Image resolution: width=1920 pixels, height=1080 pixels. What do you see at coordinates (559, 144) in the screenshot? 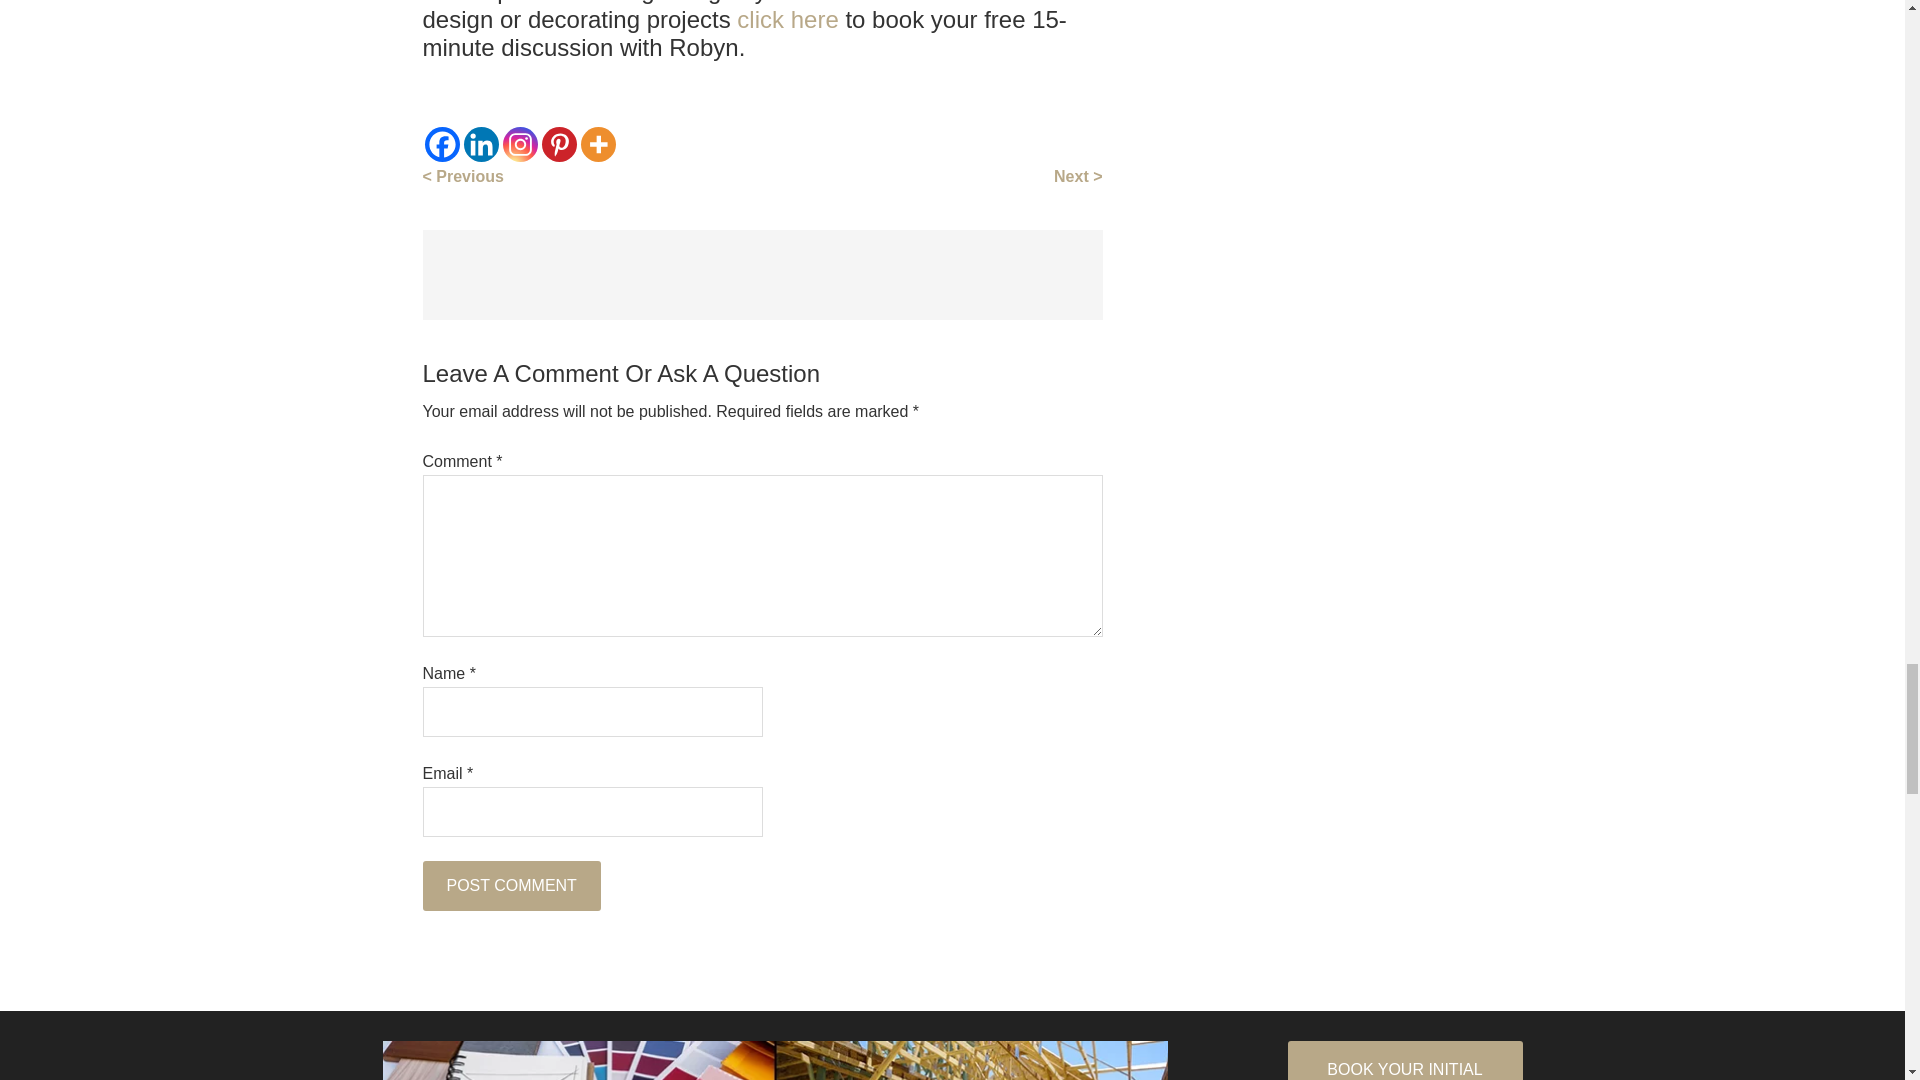
I see `Pinterest` at bounding box center [559, 144].